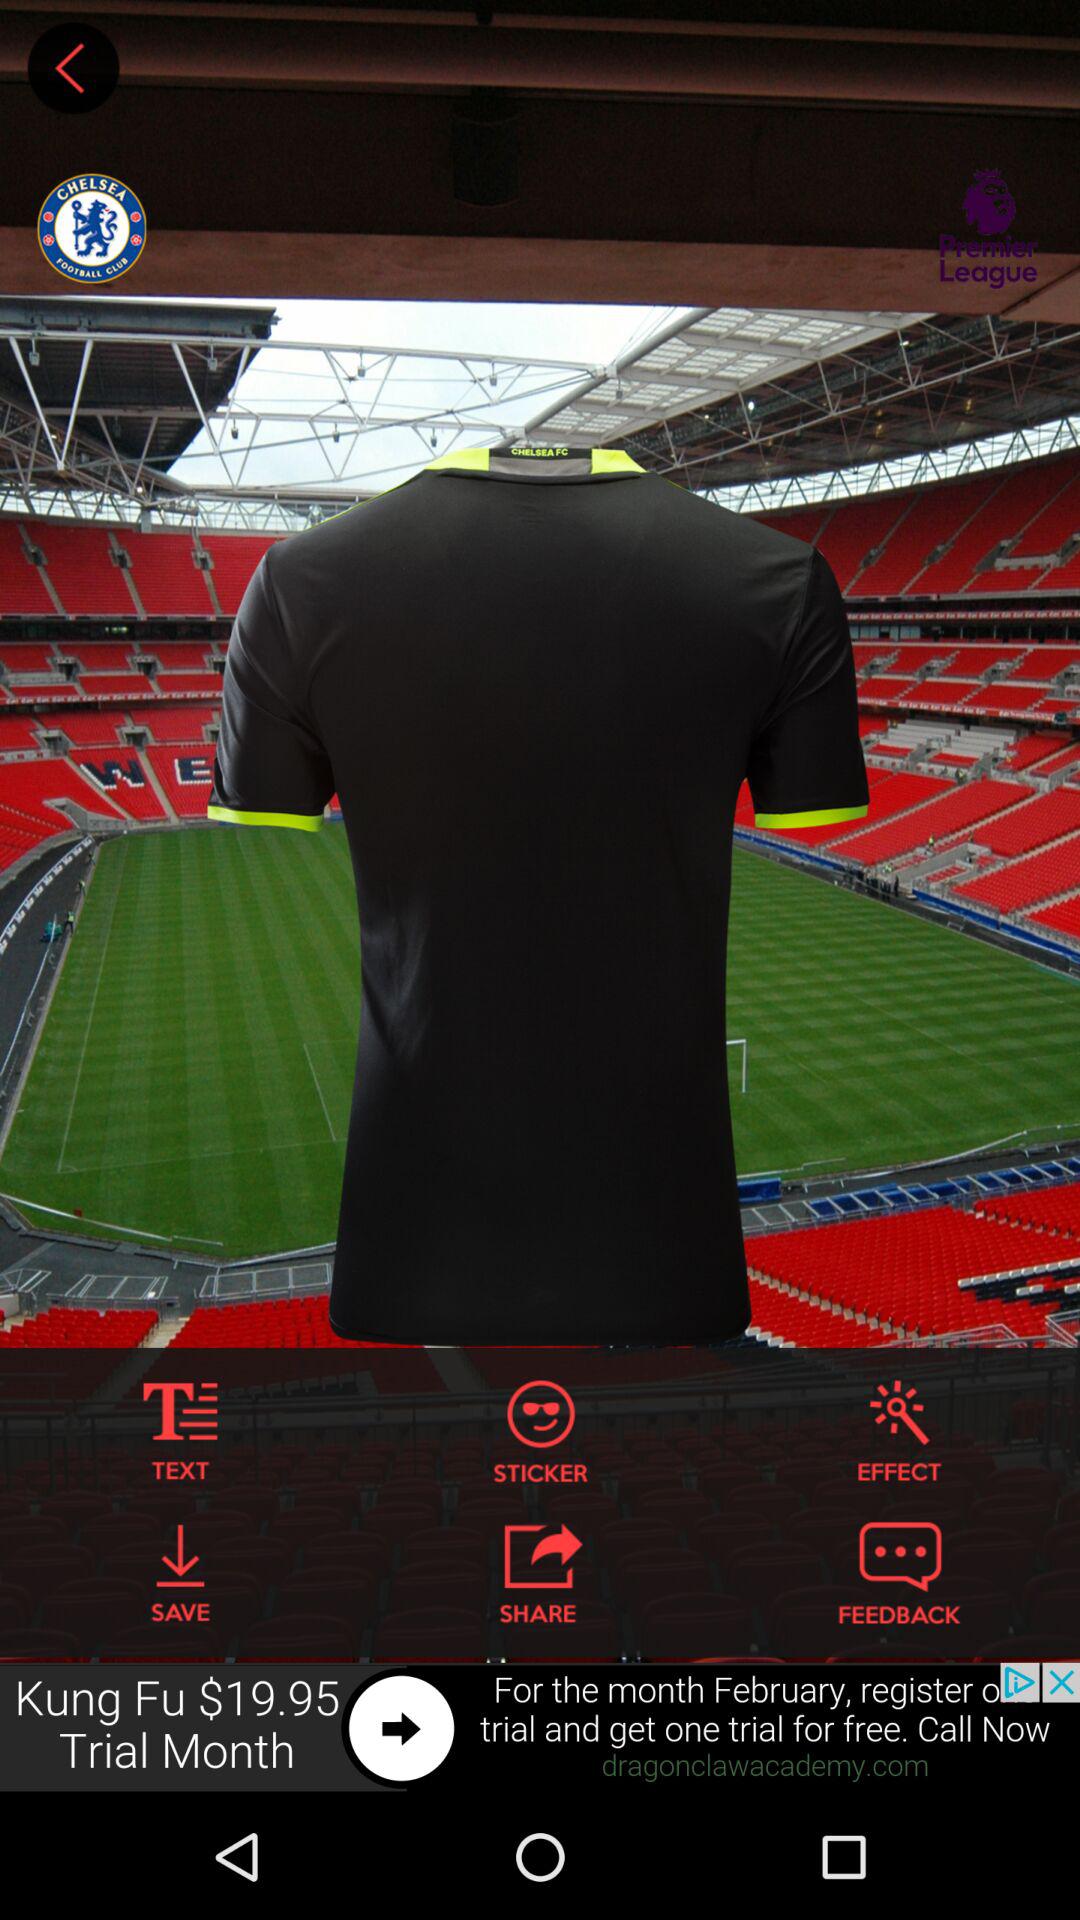  Describe the element at coordinates (900, 1432) in the screenshot. I see `add effect` at that location.